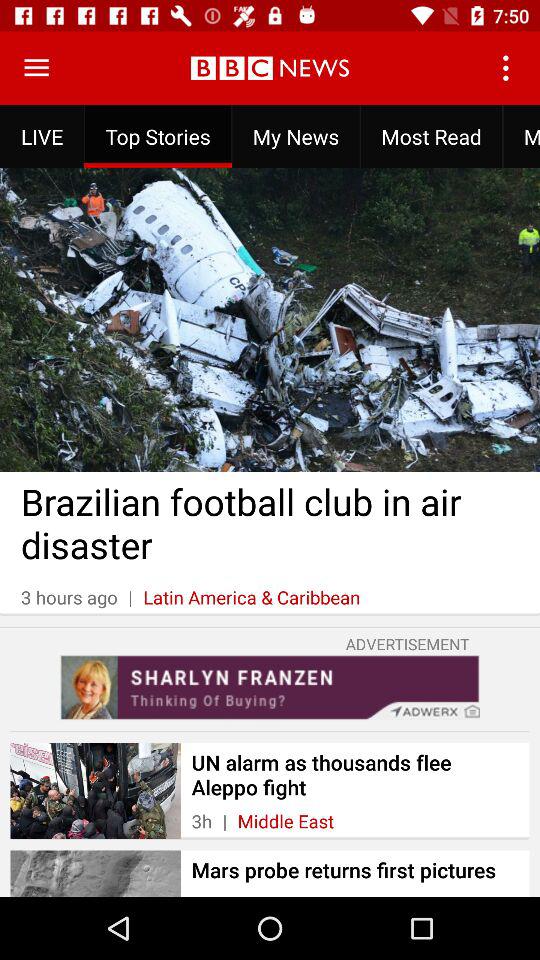  I want to click on see full menu, so click(36, 68).